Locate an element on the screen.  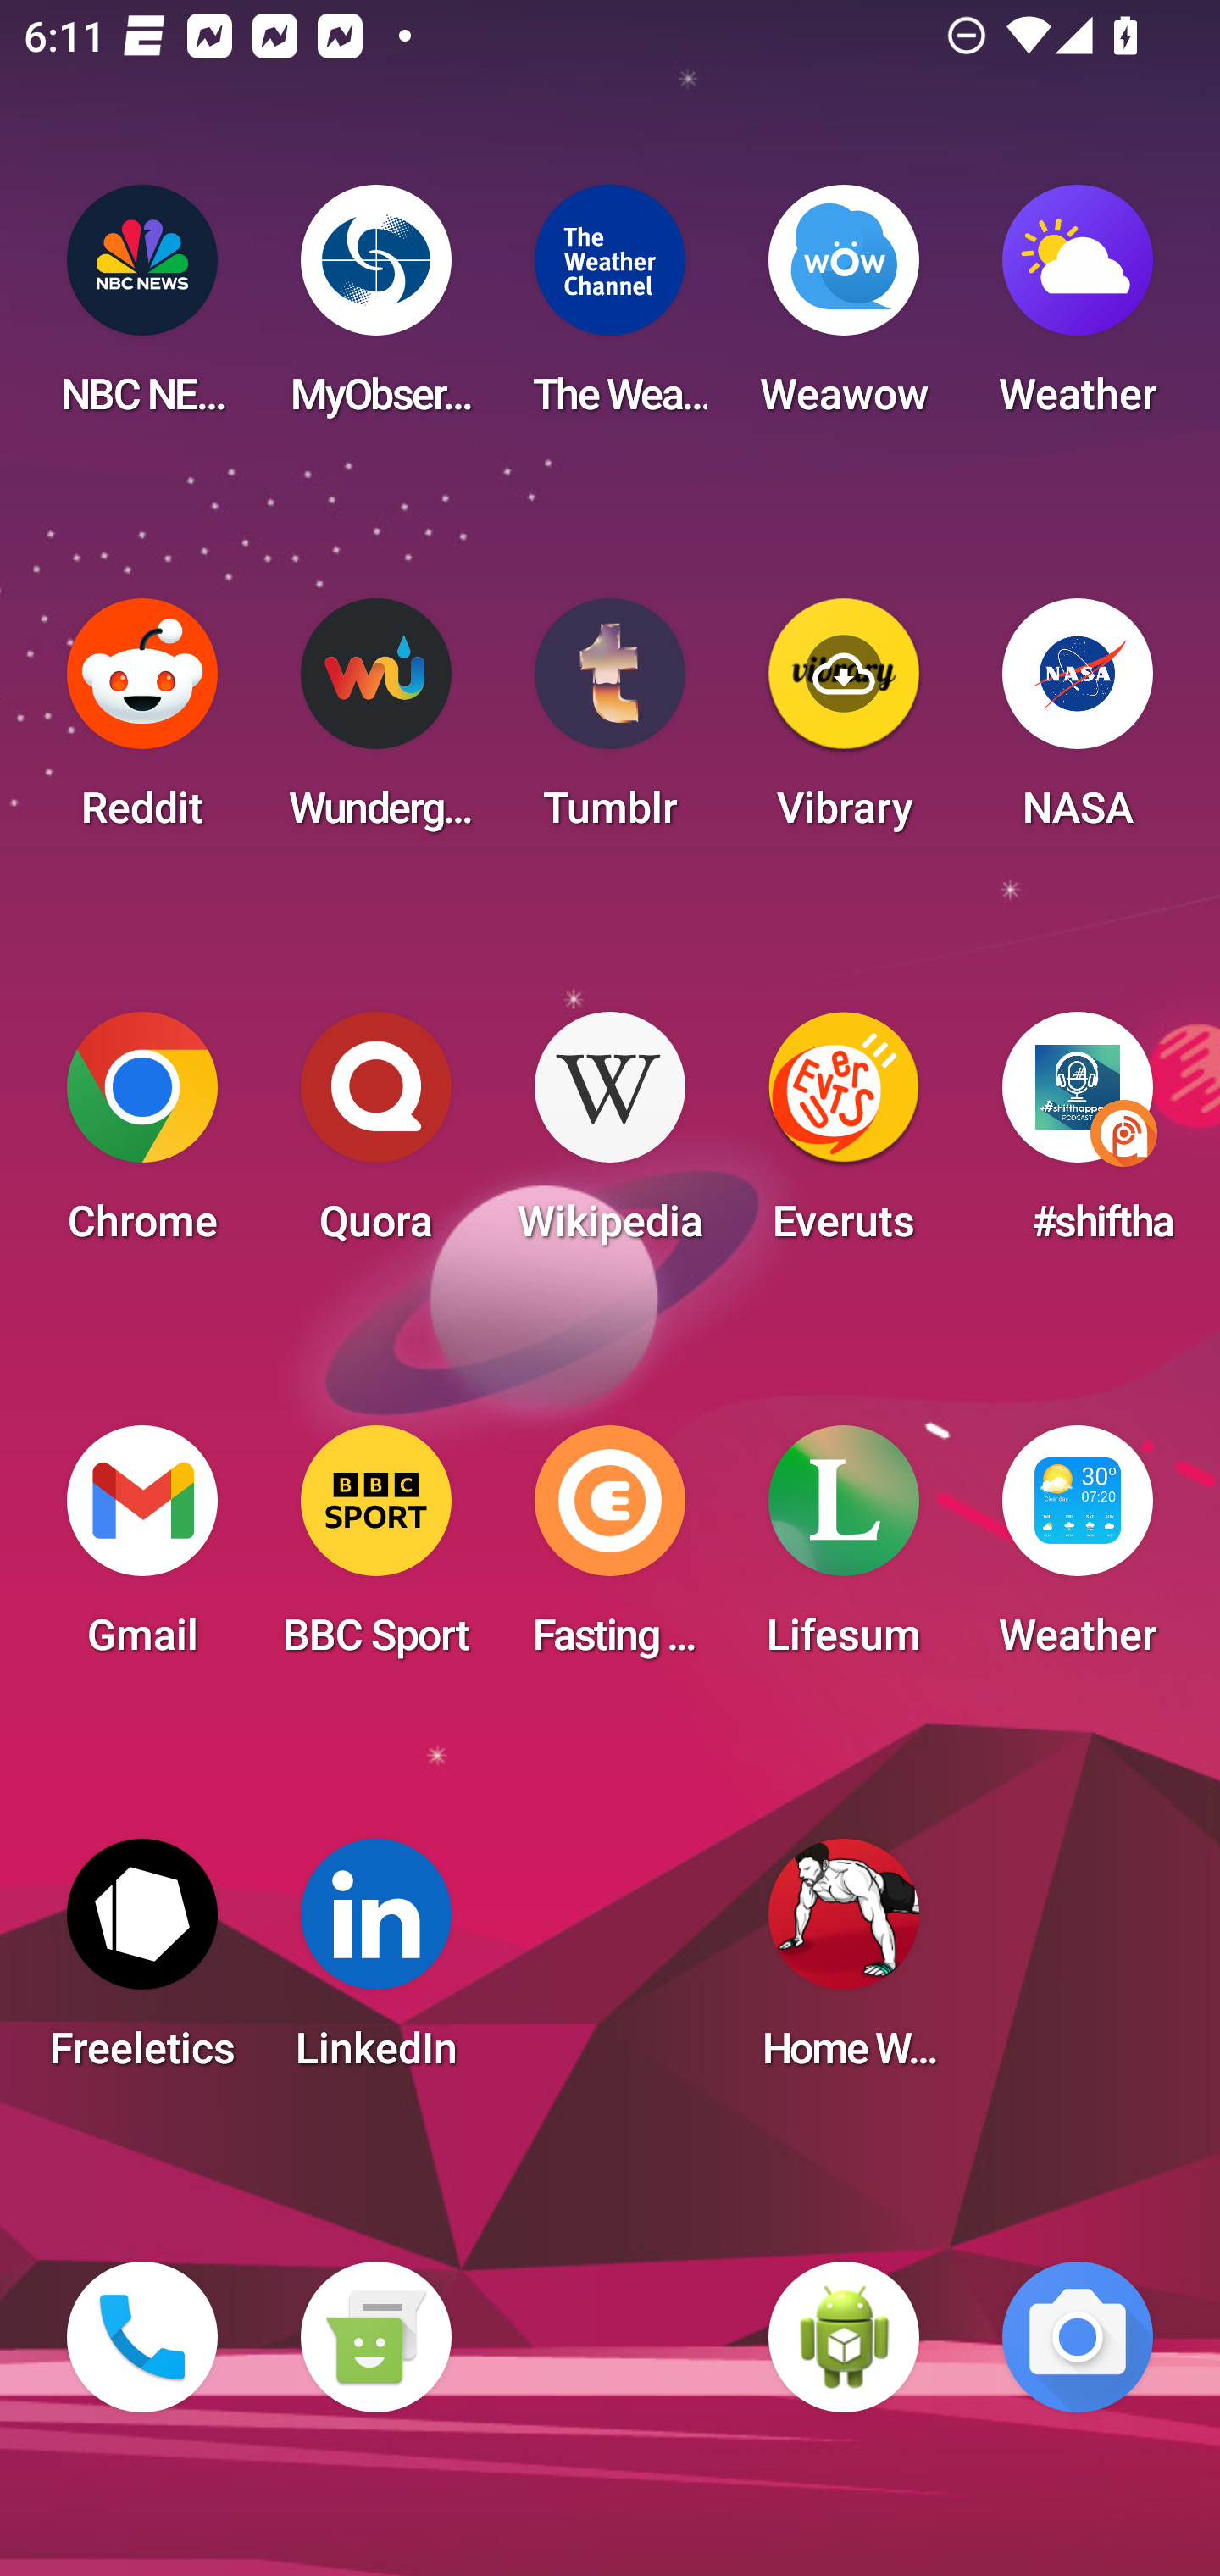
Weawow is located at coordinates (844, 310).